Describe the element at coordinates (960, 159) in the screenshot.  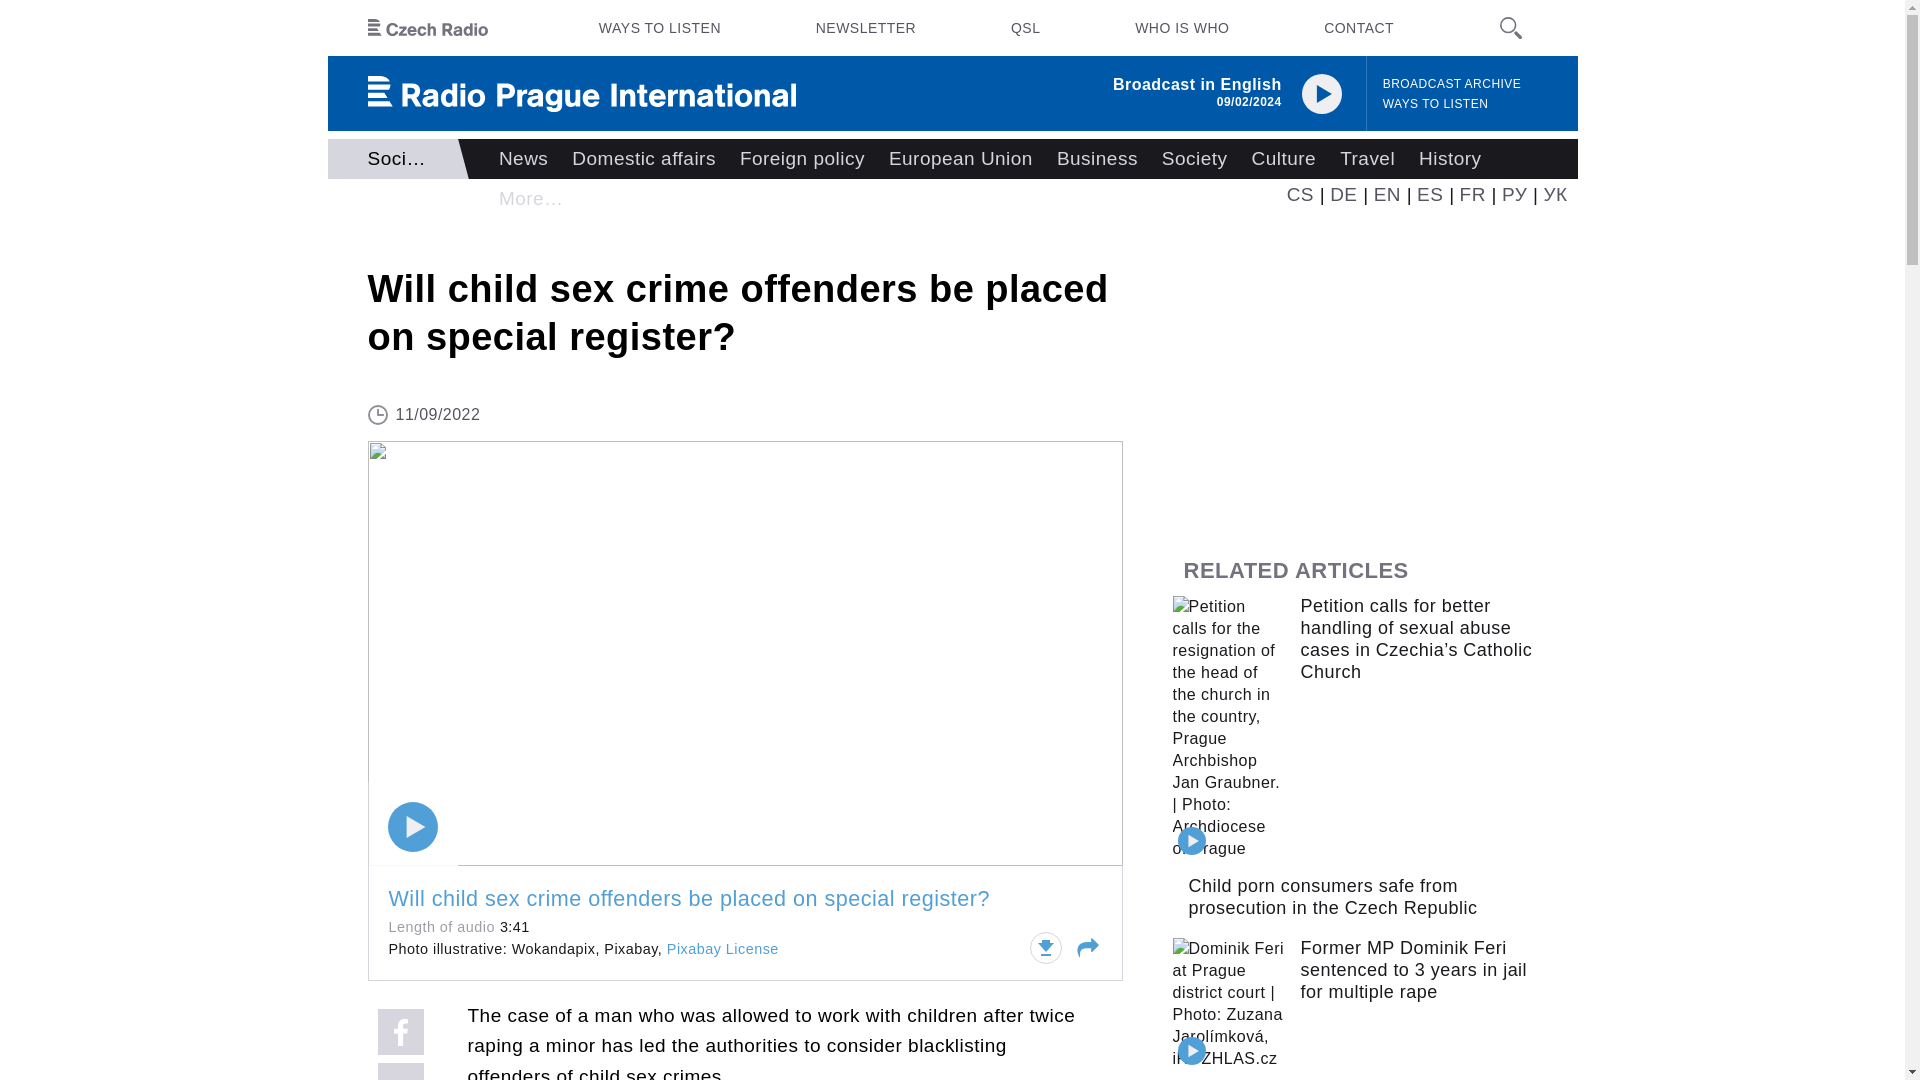
I see `European Union` at that location.